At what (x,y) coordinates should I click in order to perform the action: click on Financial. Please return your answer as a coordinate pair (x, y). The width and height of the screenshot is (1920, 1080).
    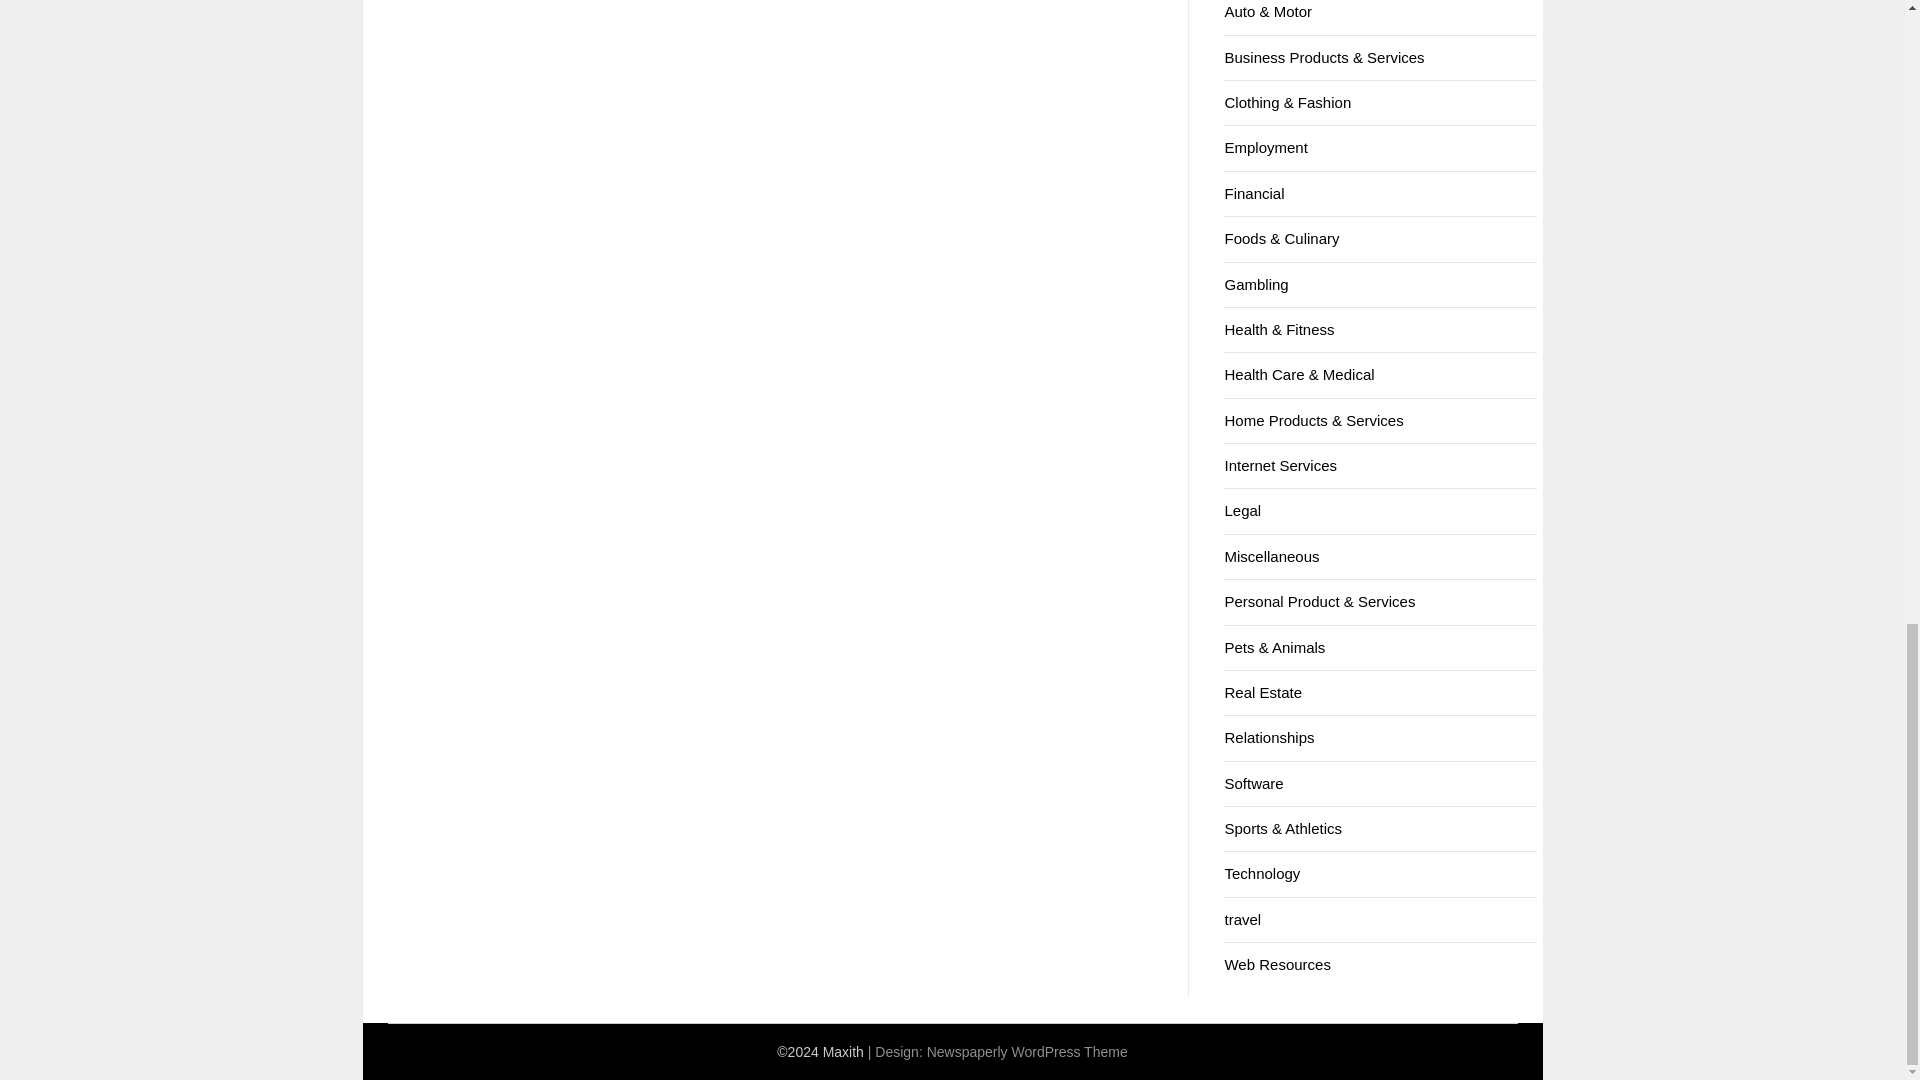
    Looking at the image, I should click on (1254, 192).